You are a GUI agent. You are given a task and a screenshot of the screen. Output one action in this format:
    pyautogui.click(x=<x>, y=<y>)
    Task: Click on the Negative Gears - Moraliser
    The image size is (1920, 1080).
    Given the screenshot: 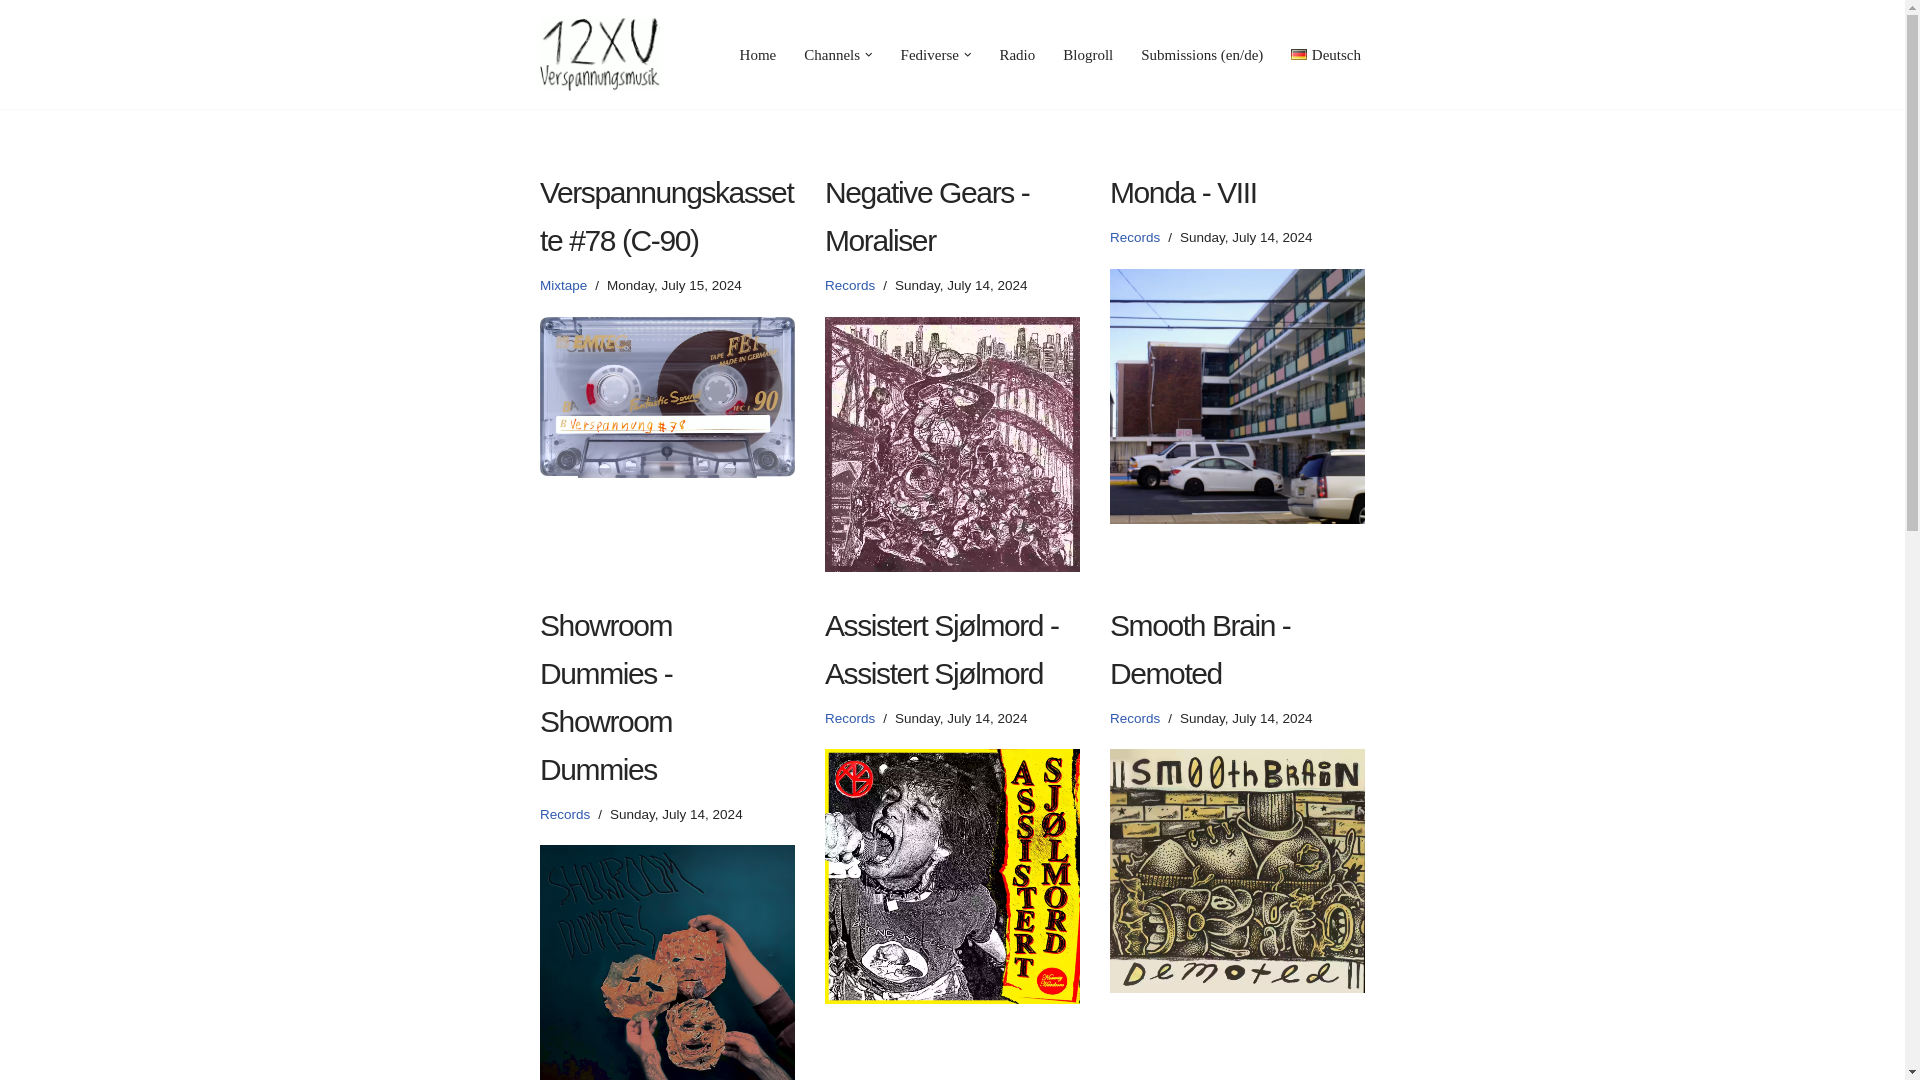 What is the action you would take?
    pyautogui.click(x=927, y=216)
    